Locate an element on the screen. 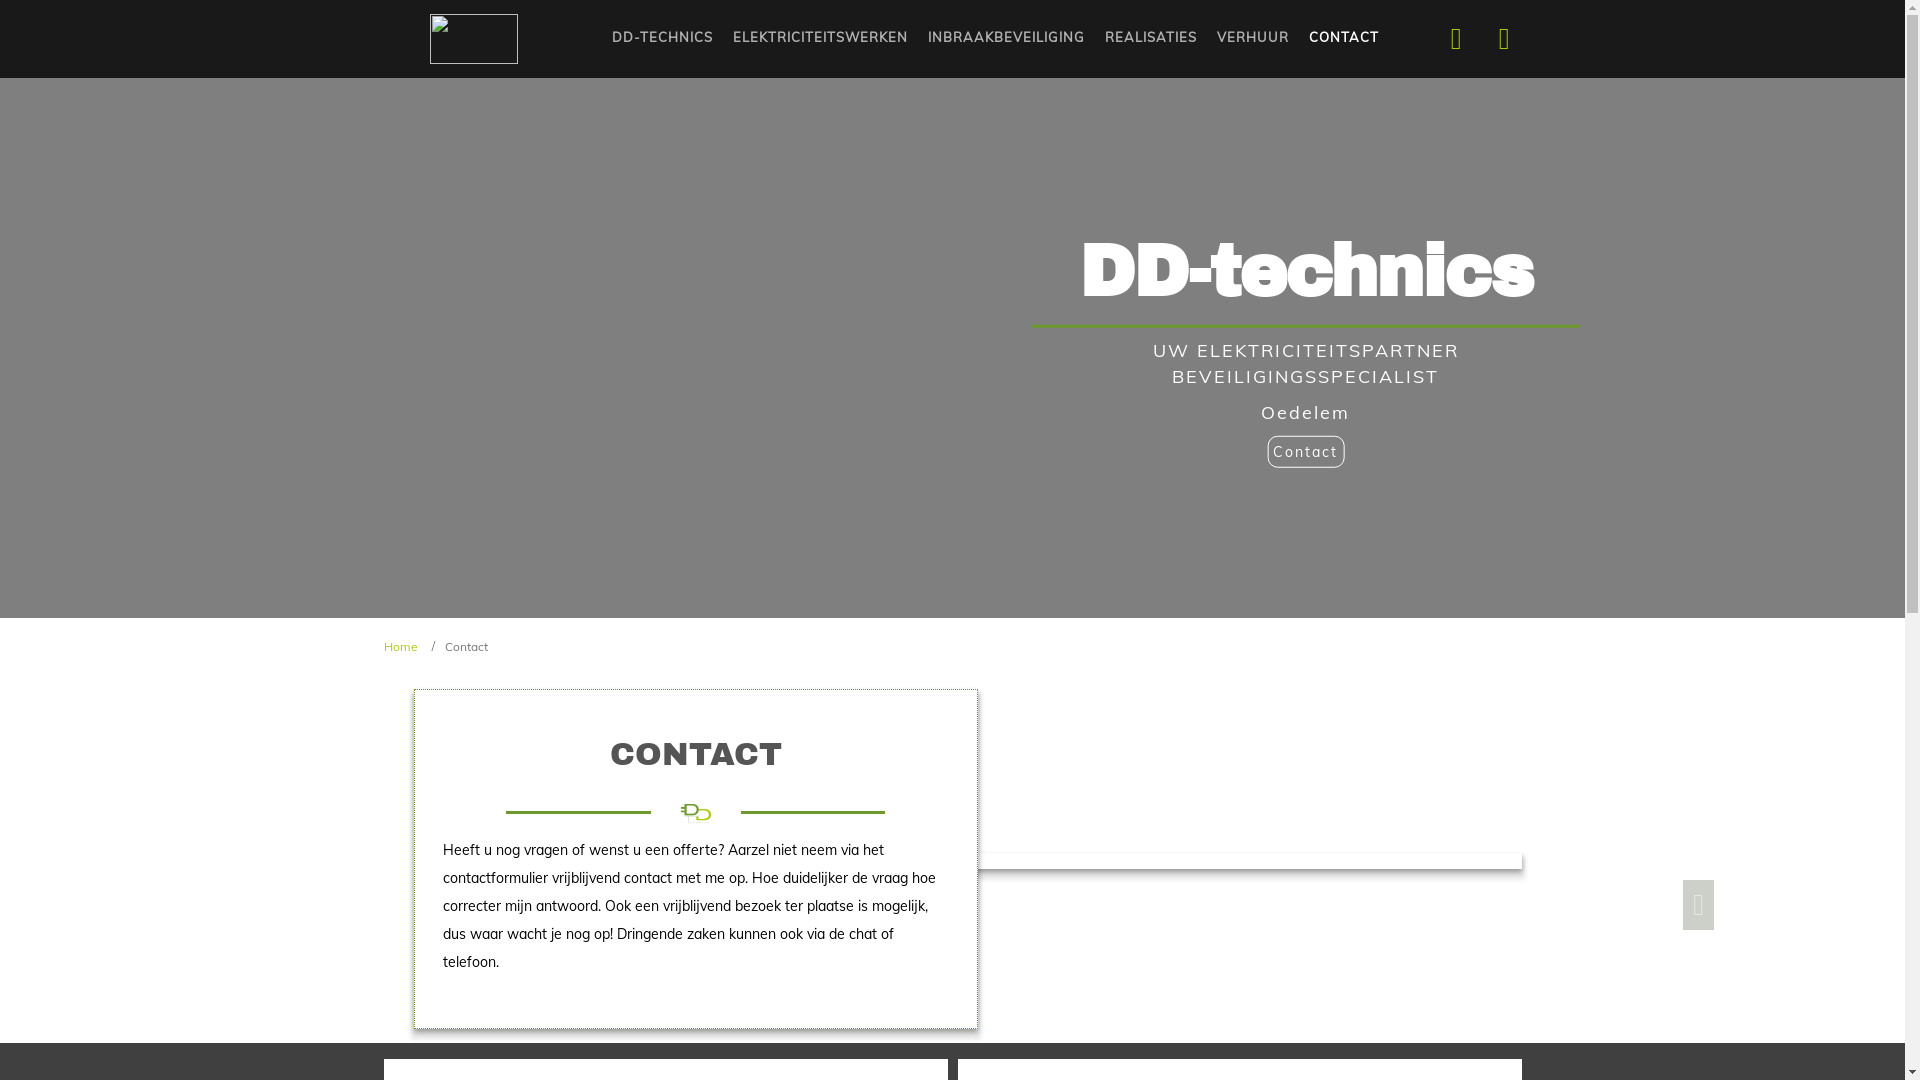 This screenshot has height=1080, width=1920. Home is located at coordinates (401, 646).